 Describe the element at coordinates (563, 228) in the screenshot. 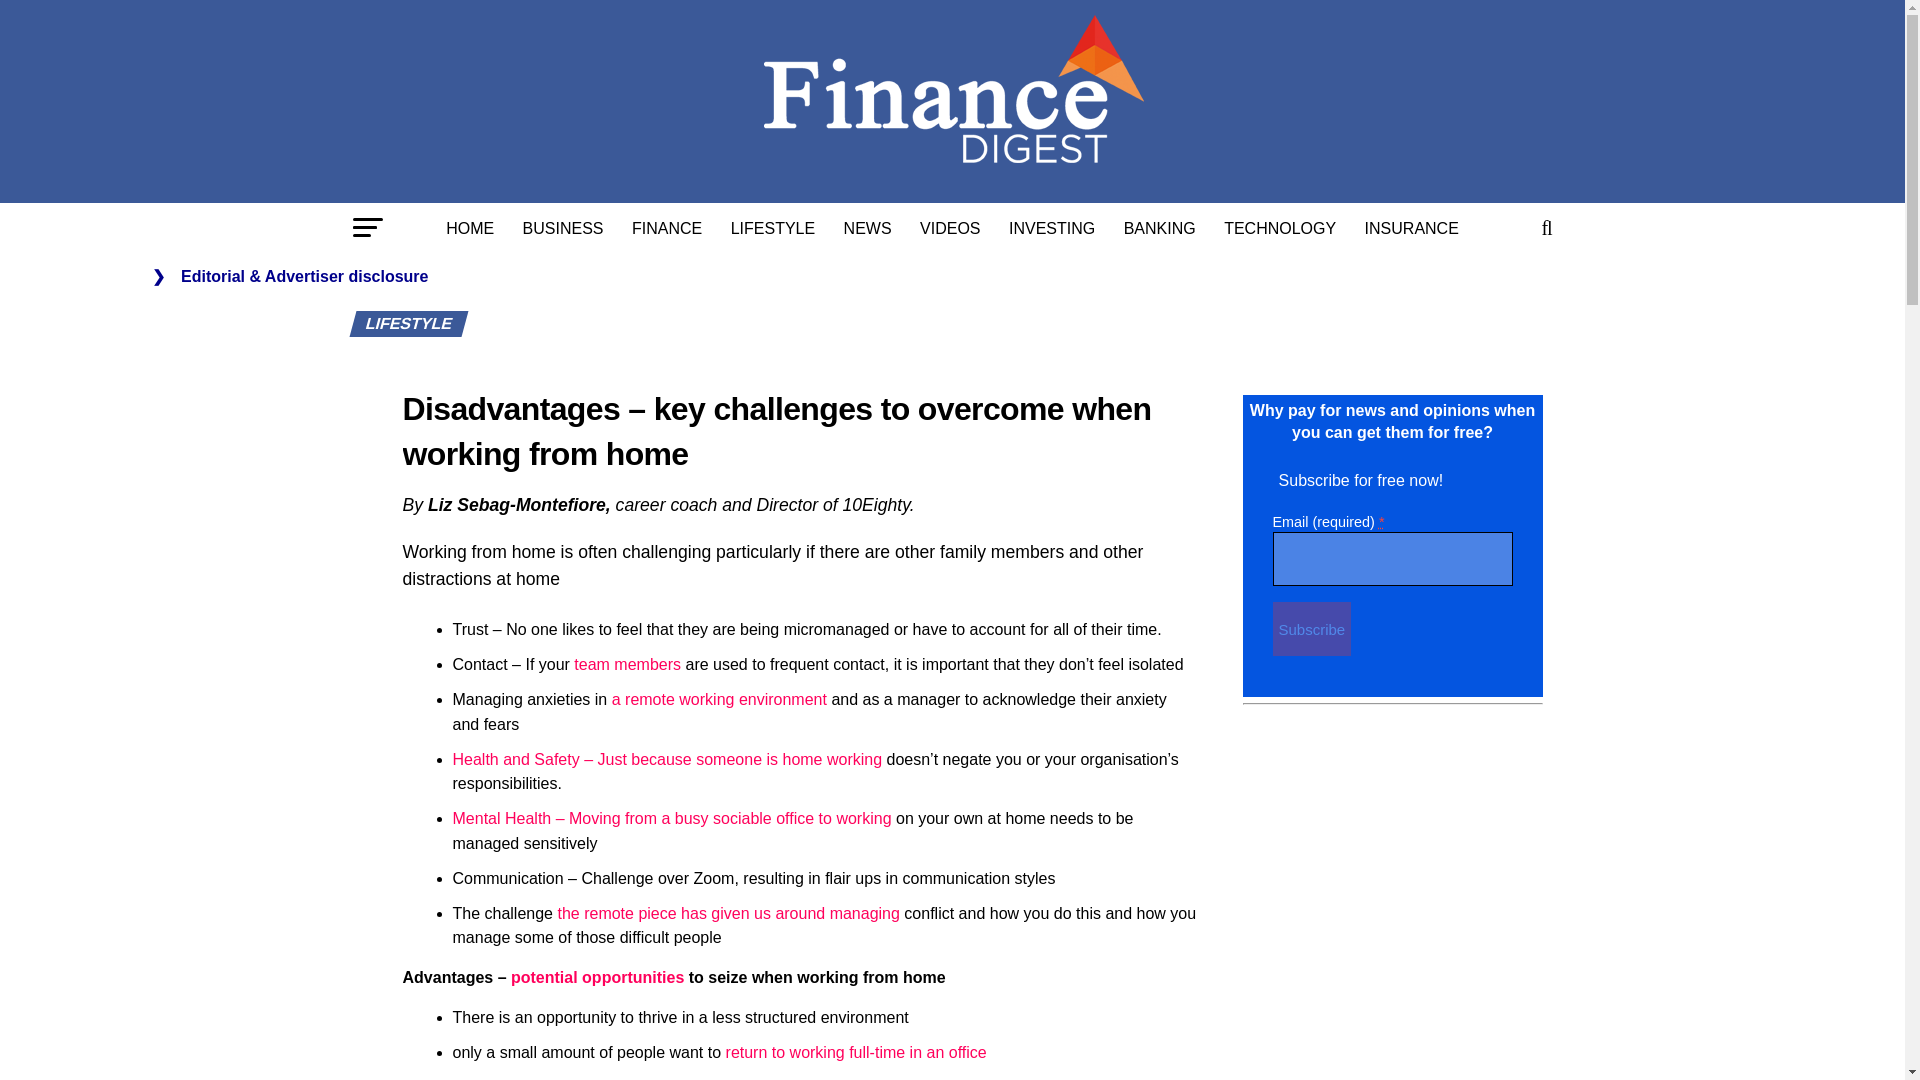

I see `Business` at that location.